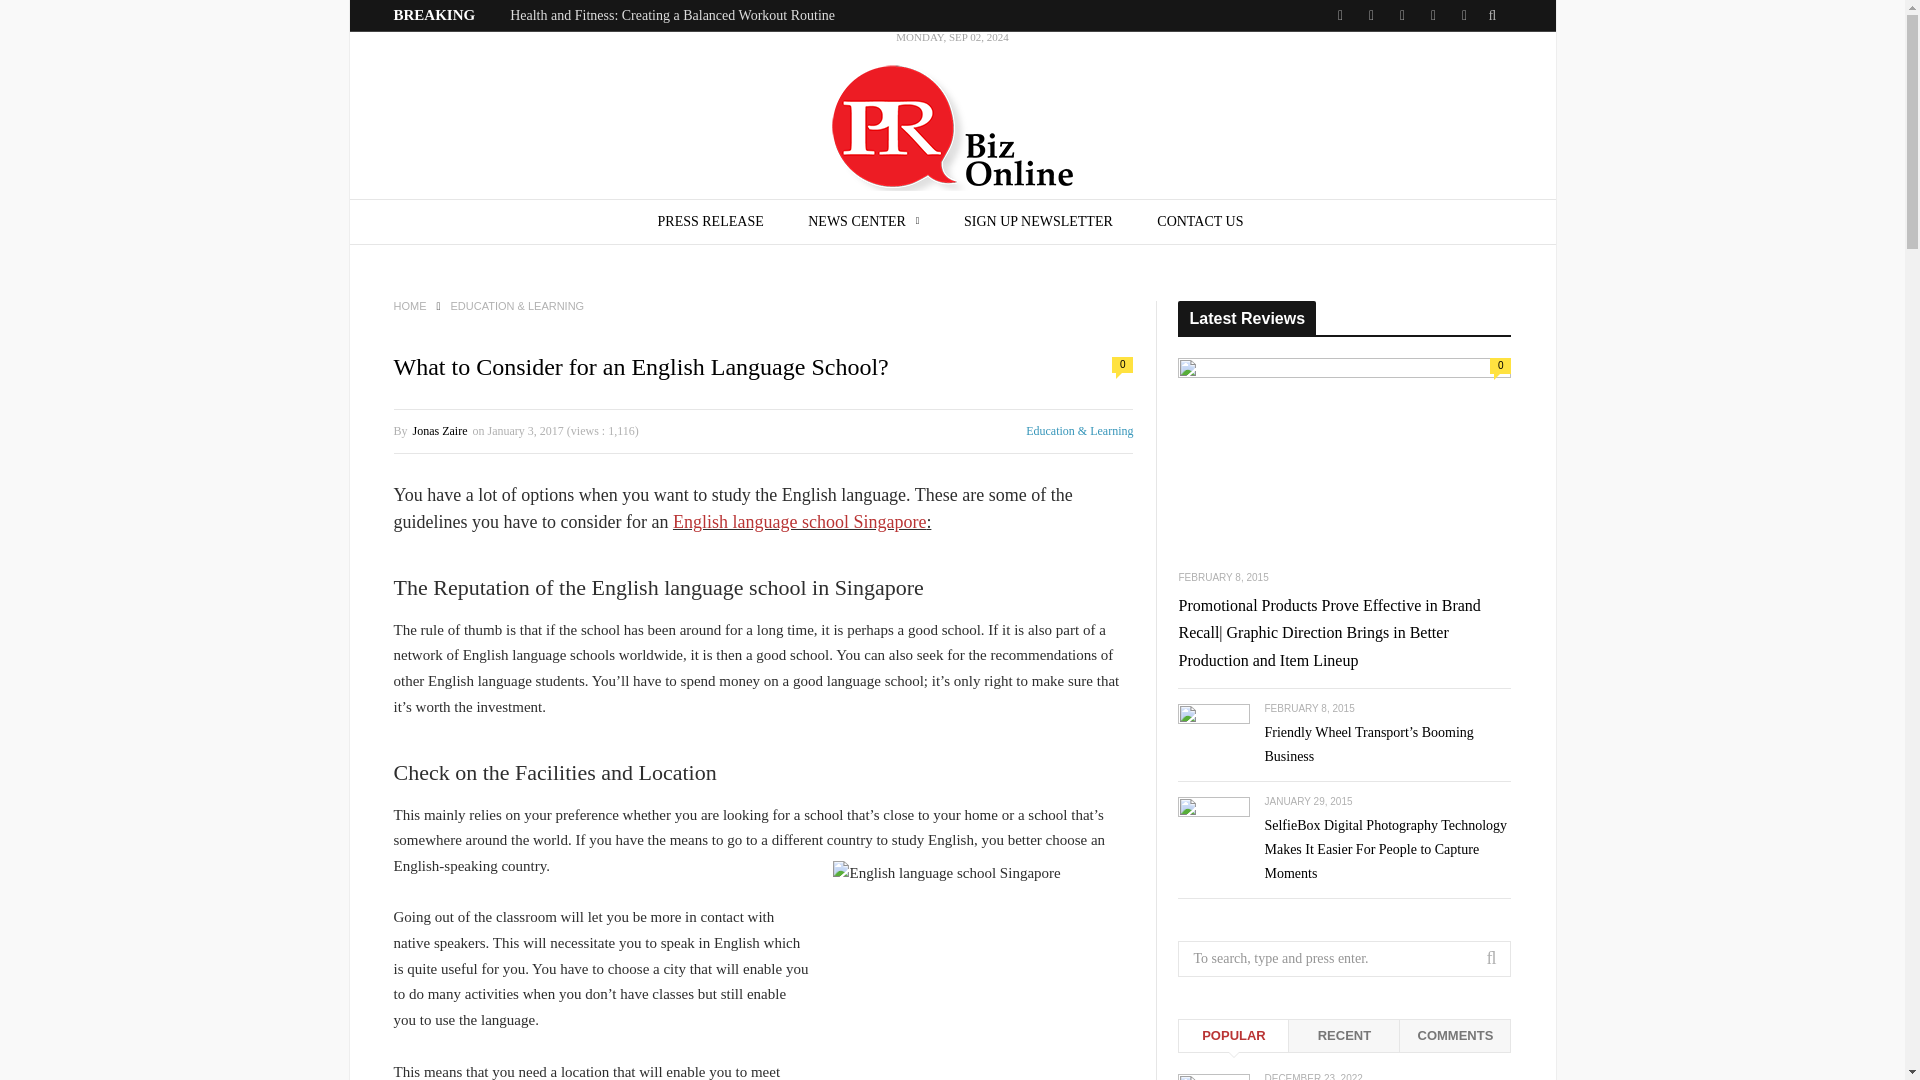  I want to click on HOME, so click(410, 306).